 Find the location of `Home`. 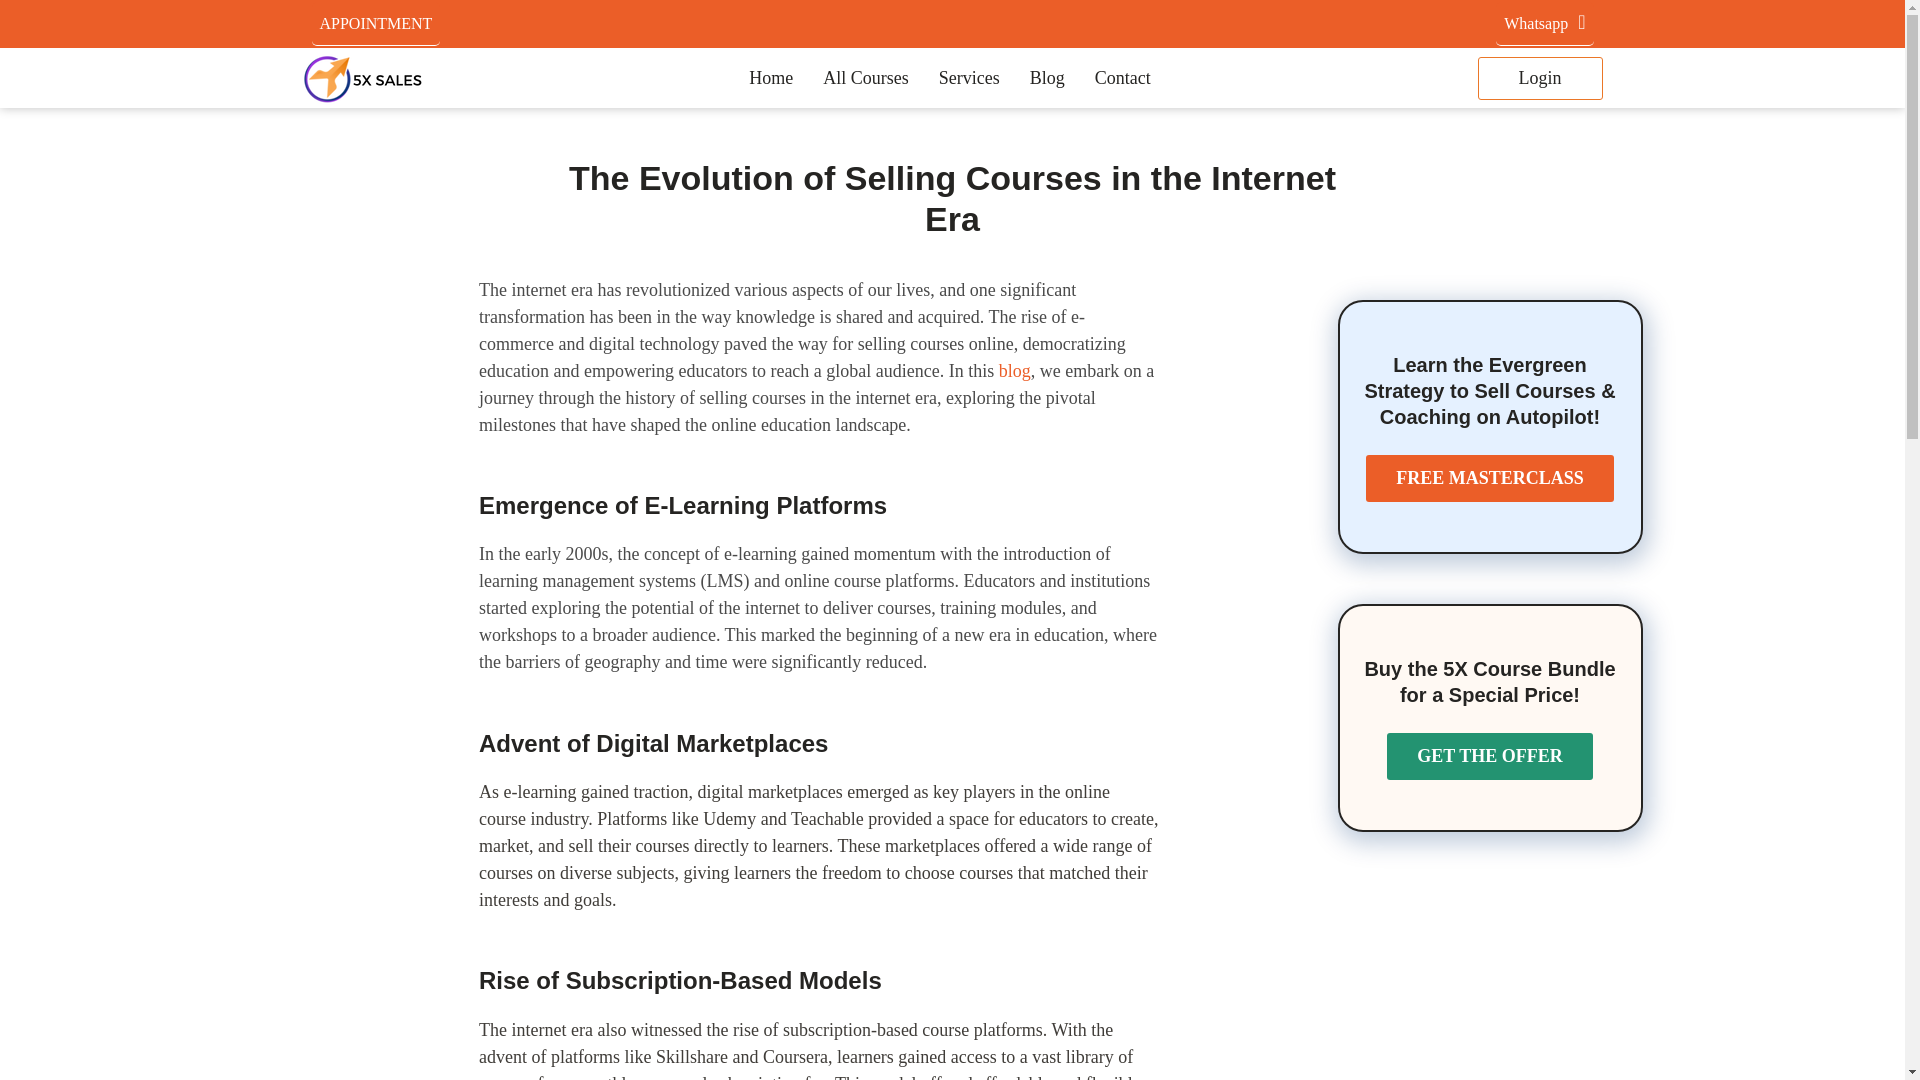

Home is located at coordinates (770, 78).